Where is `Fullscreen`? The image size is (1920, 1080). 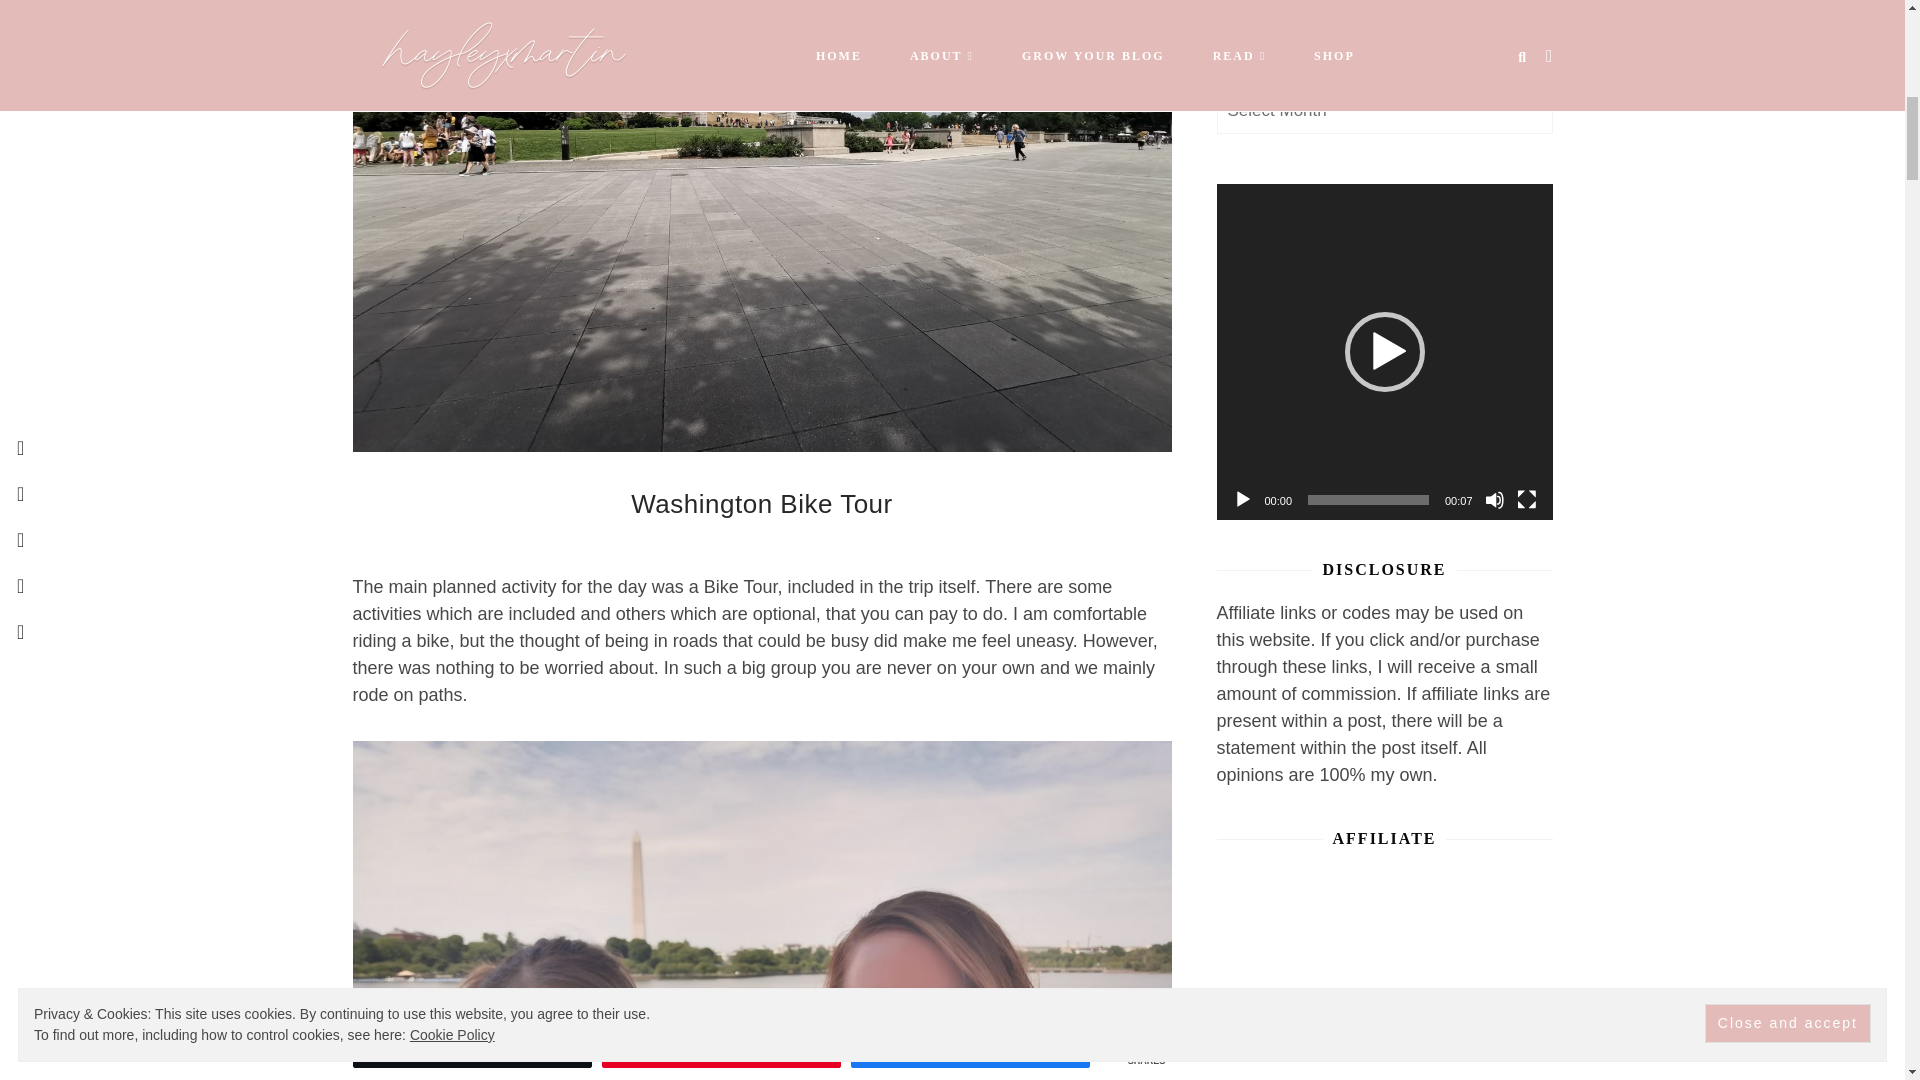
Fullscreen is located at coordinates (1526, 500).